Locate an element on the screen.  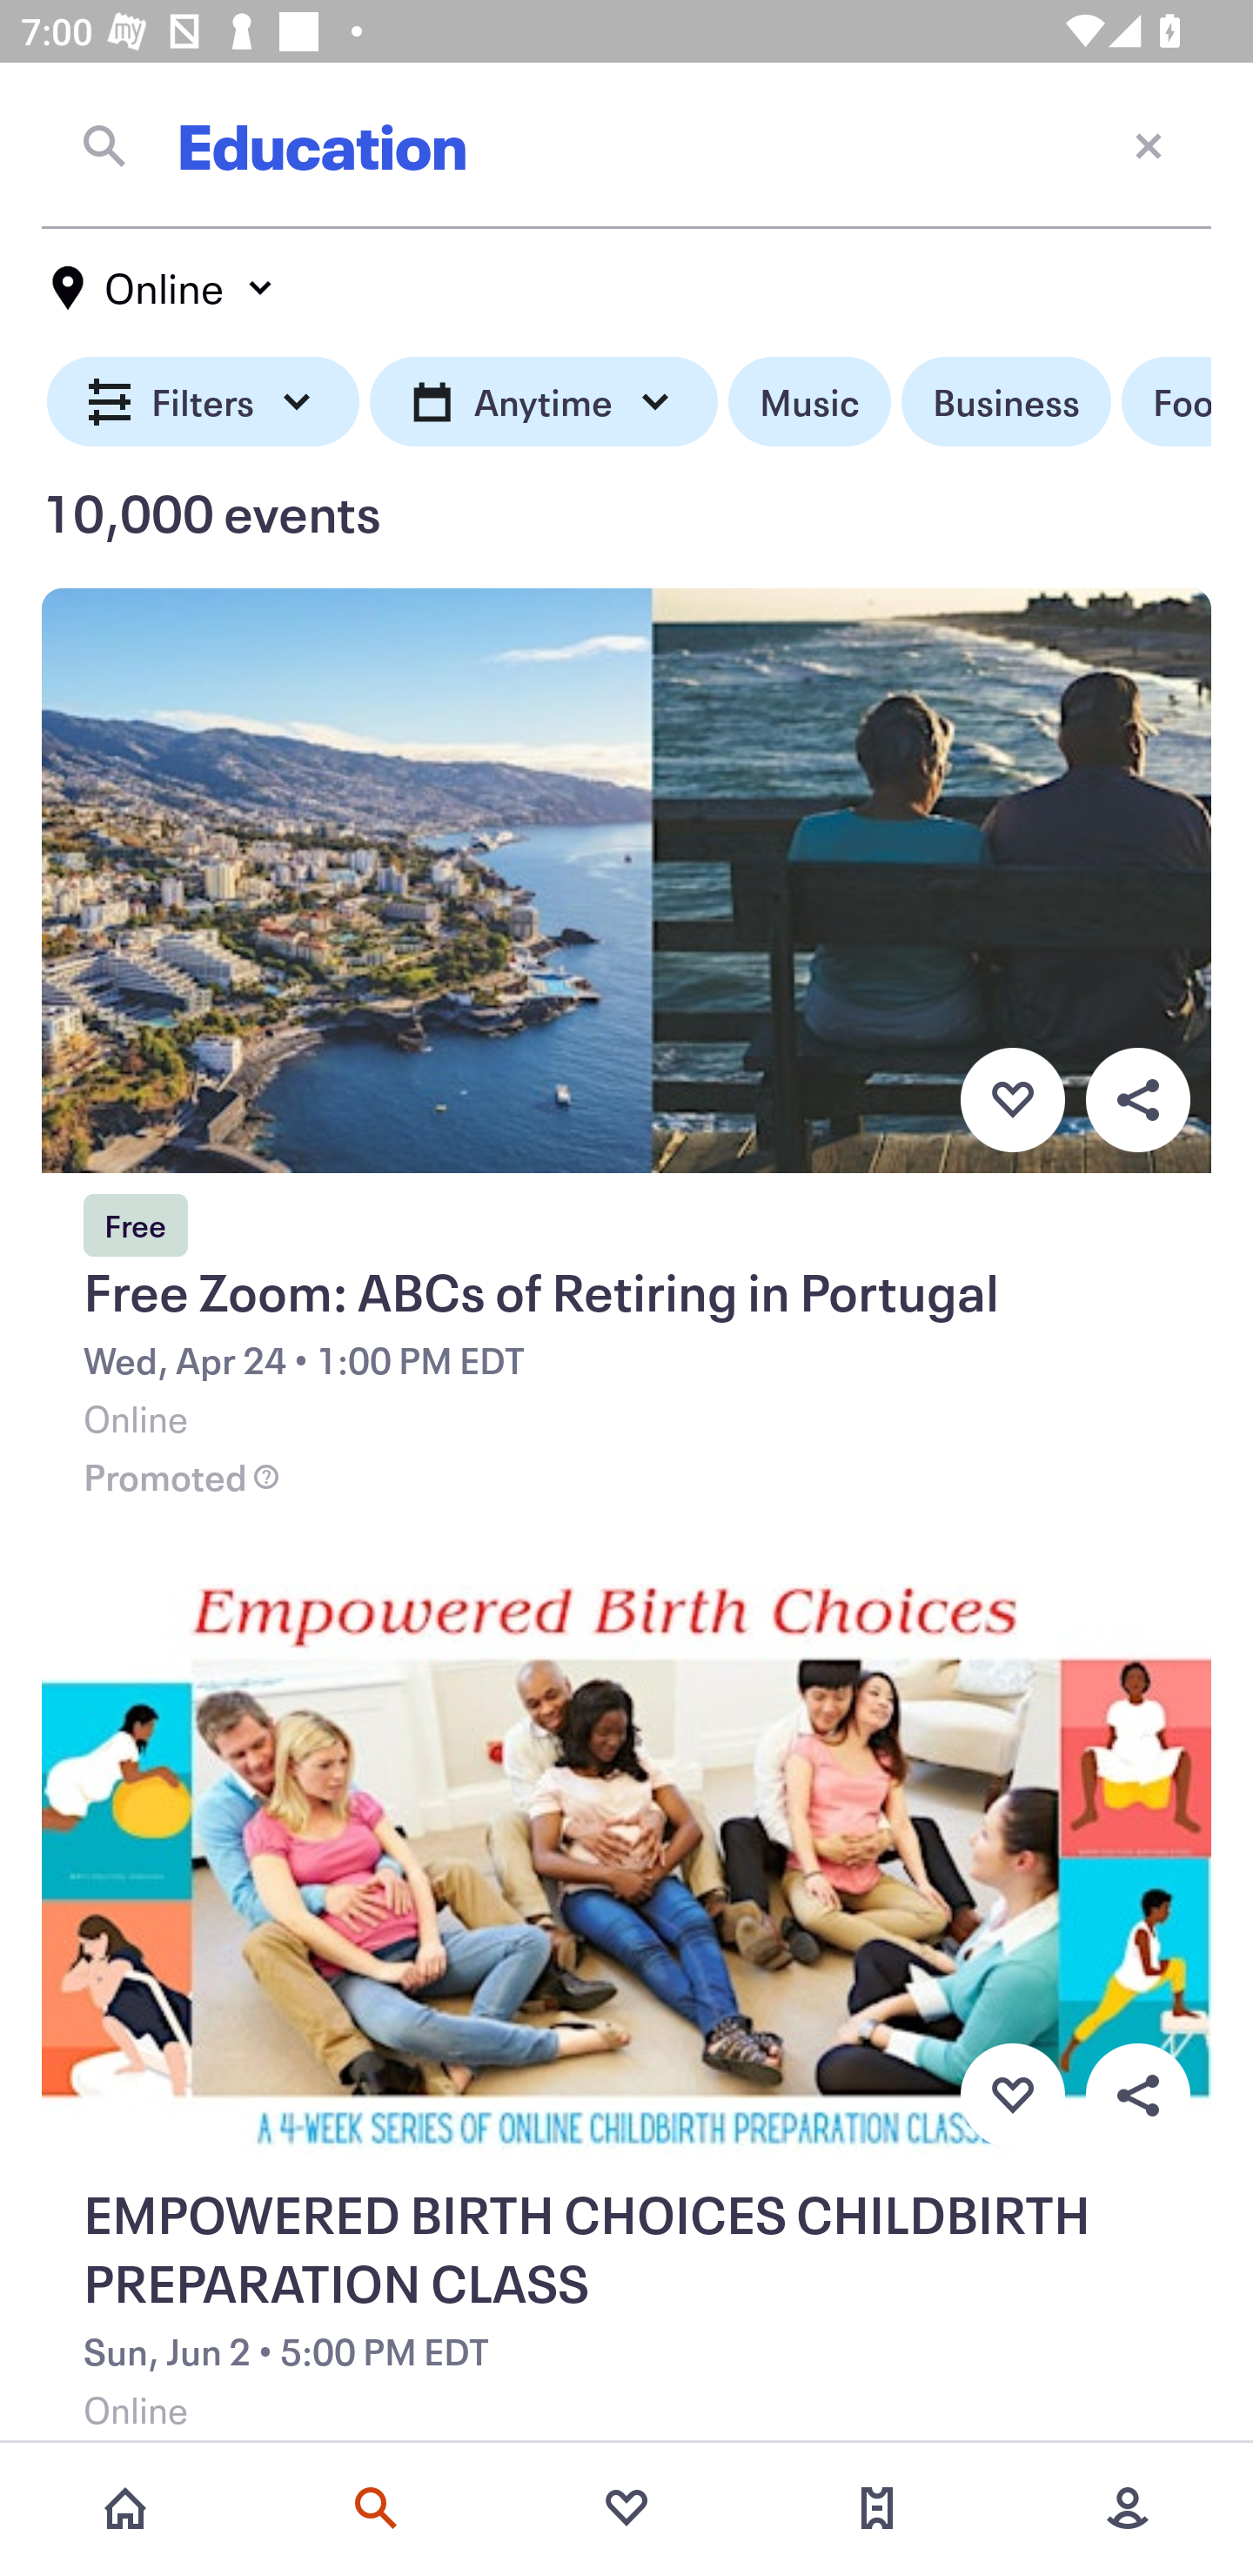
Education Close current screen is located at coordinates (626, 145).